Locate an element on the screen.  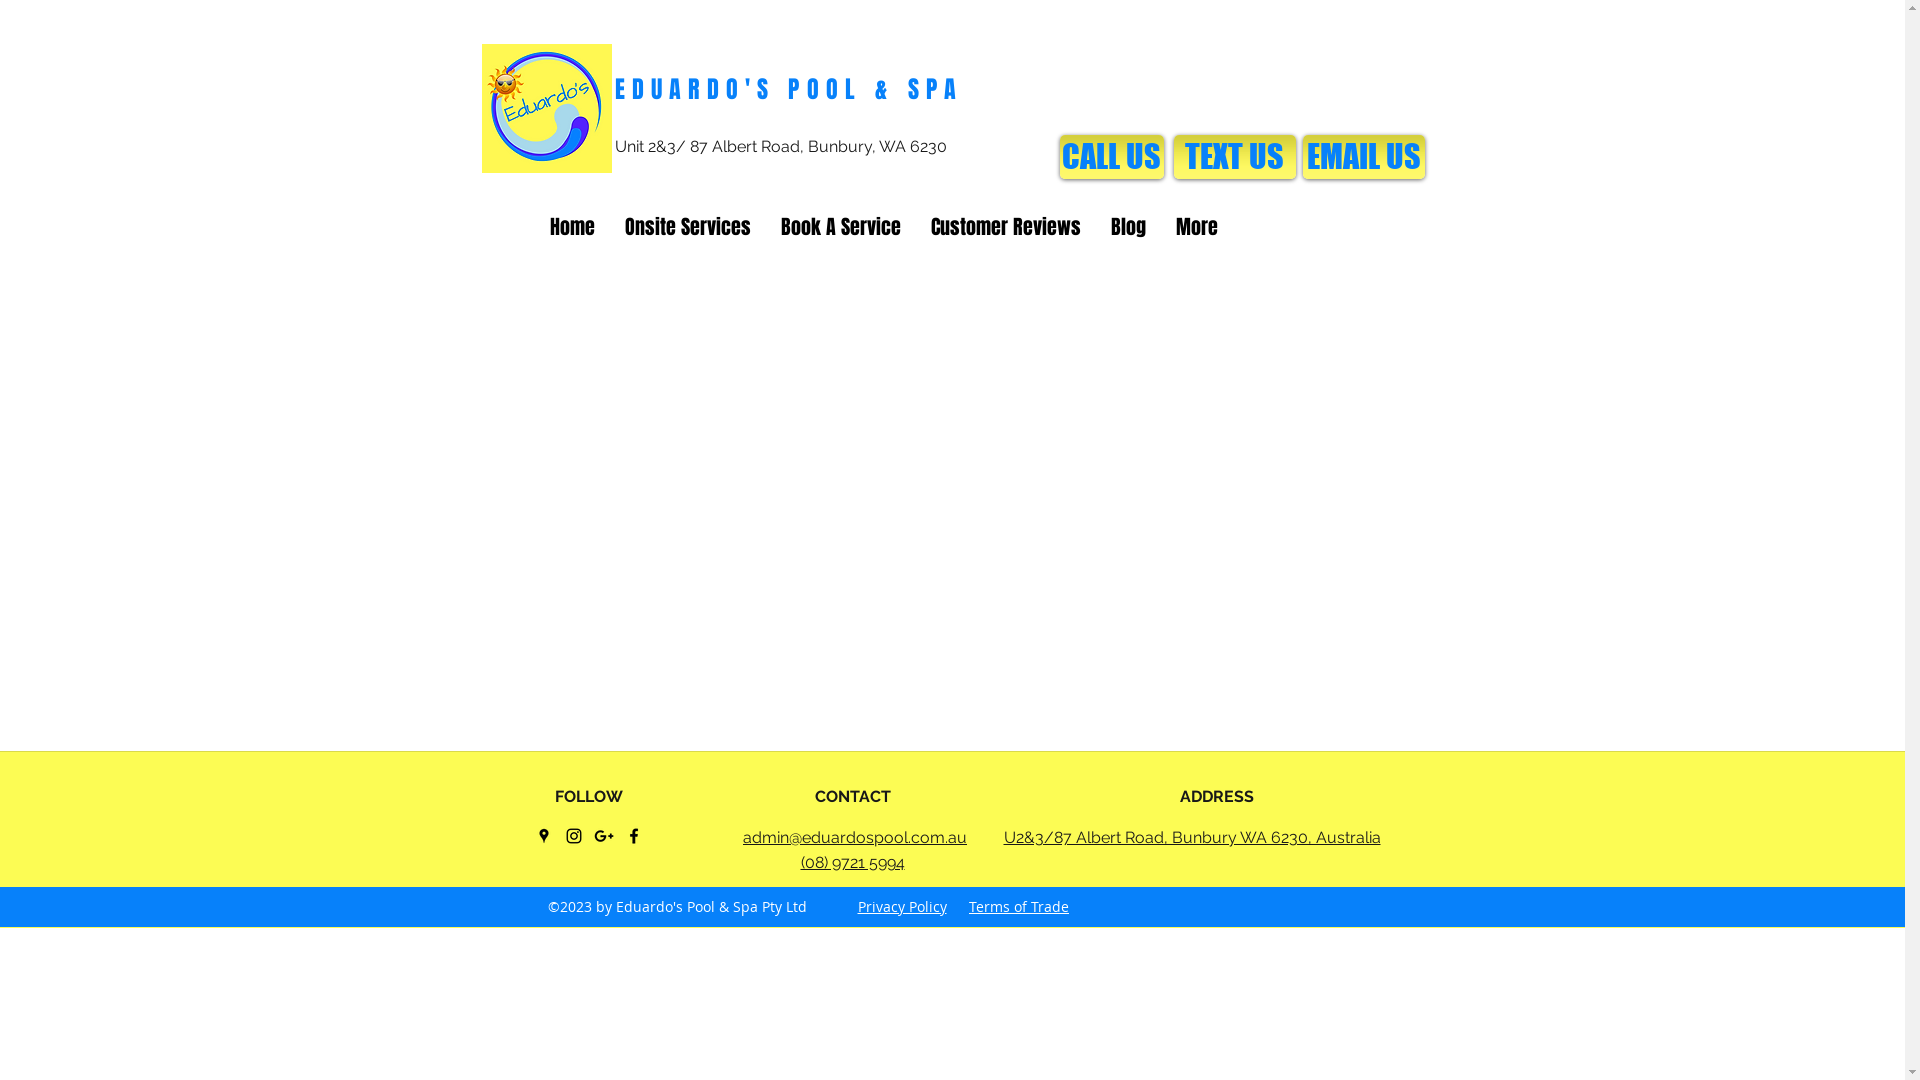
admin@eduardospool.com.au is located at coordinates (855, 838).